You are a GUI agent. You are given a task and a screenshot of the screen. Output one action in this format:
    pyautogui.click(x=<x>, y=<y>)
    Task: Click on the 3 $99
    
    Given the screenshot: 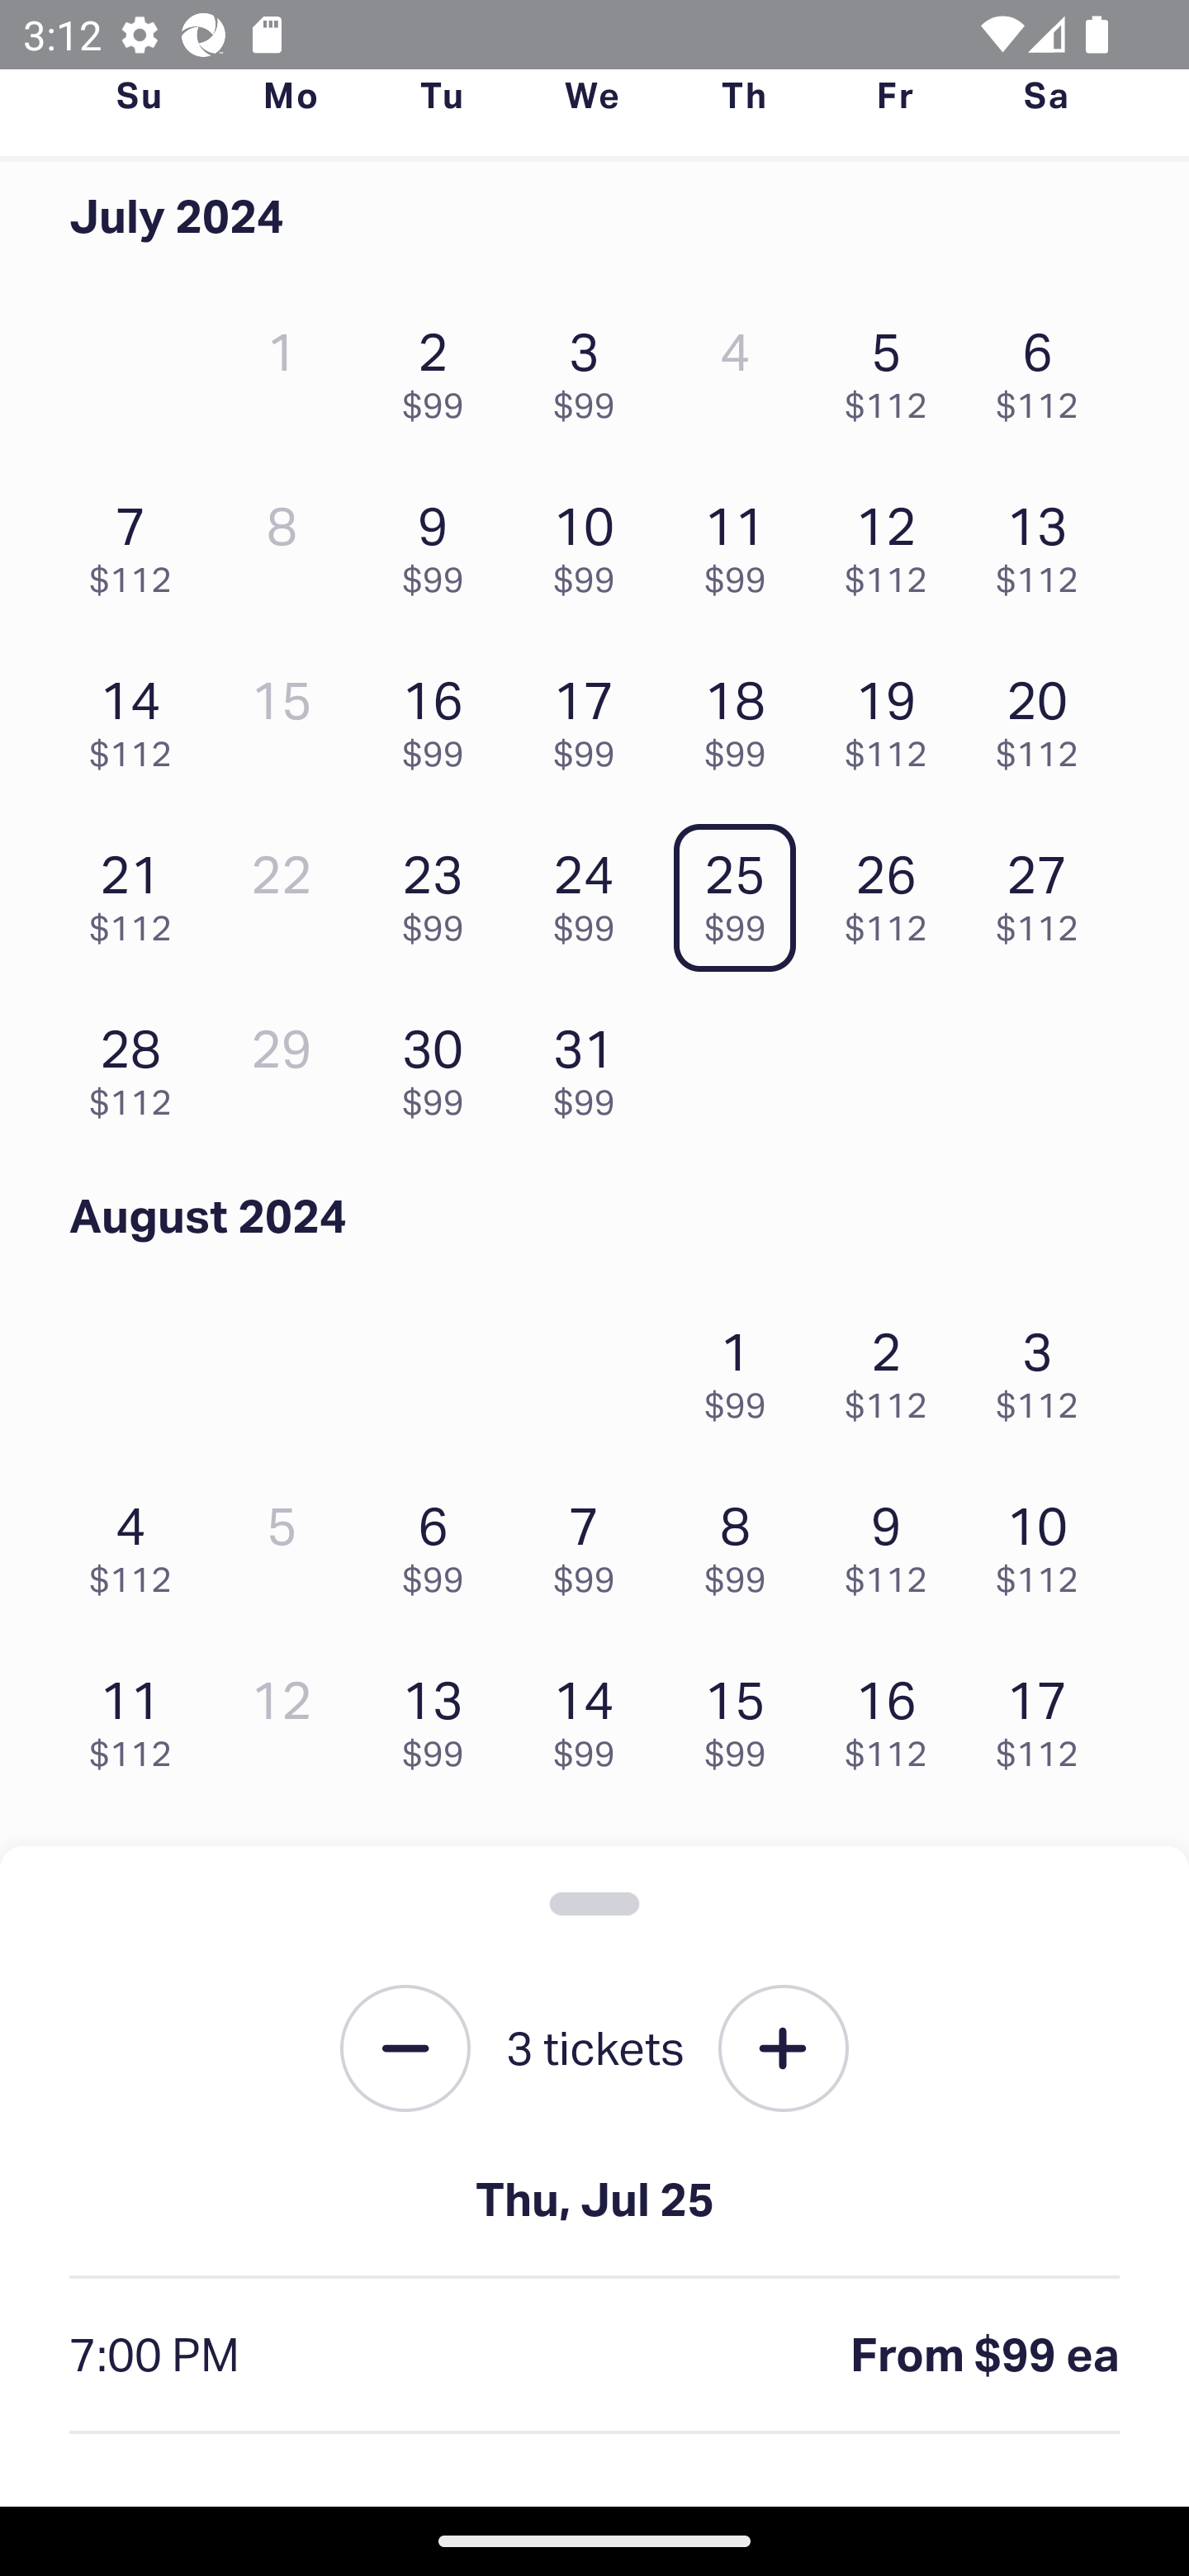 What is the action you would take?
    pyautogui.click(x=593, y=367)
    